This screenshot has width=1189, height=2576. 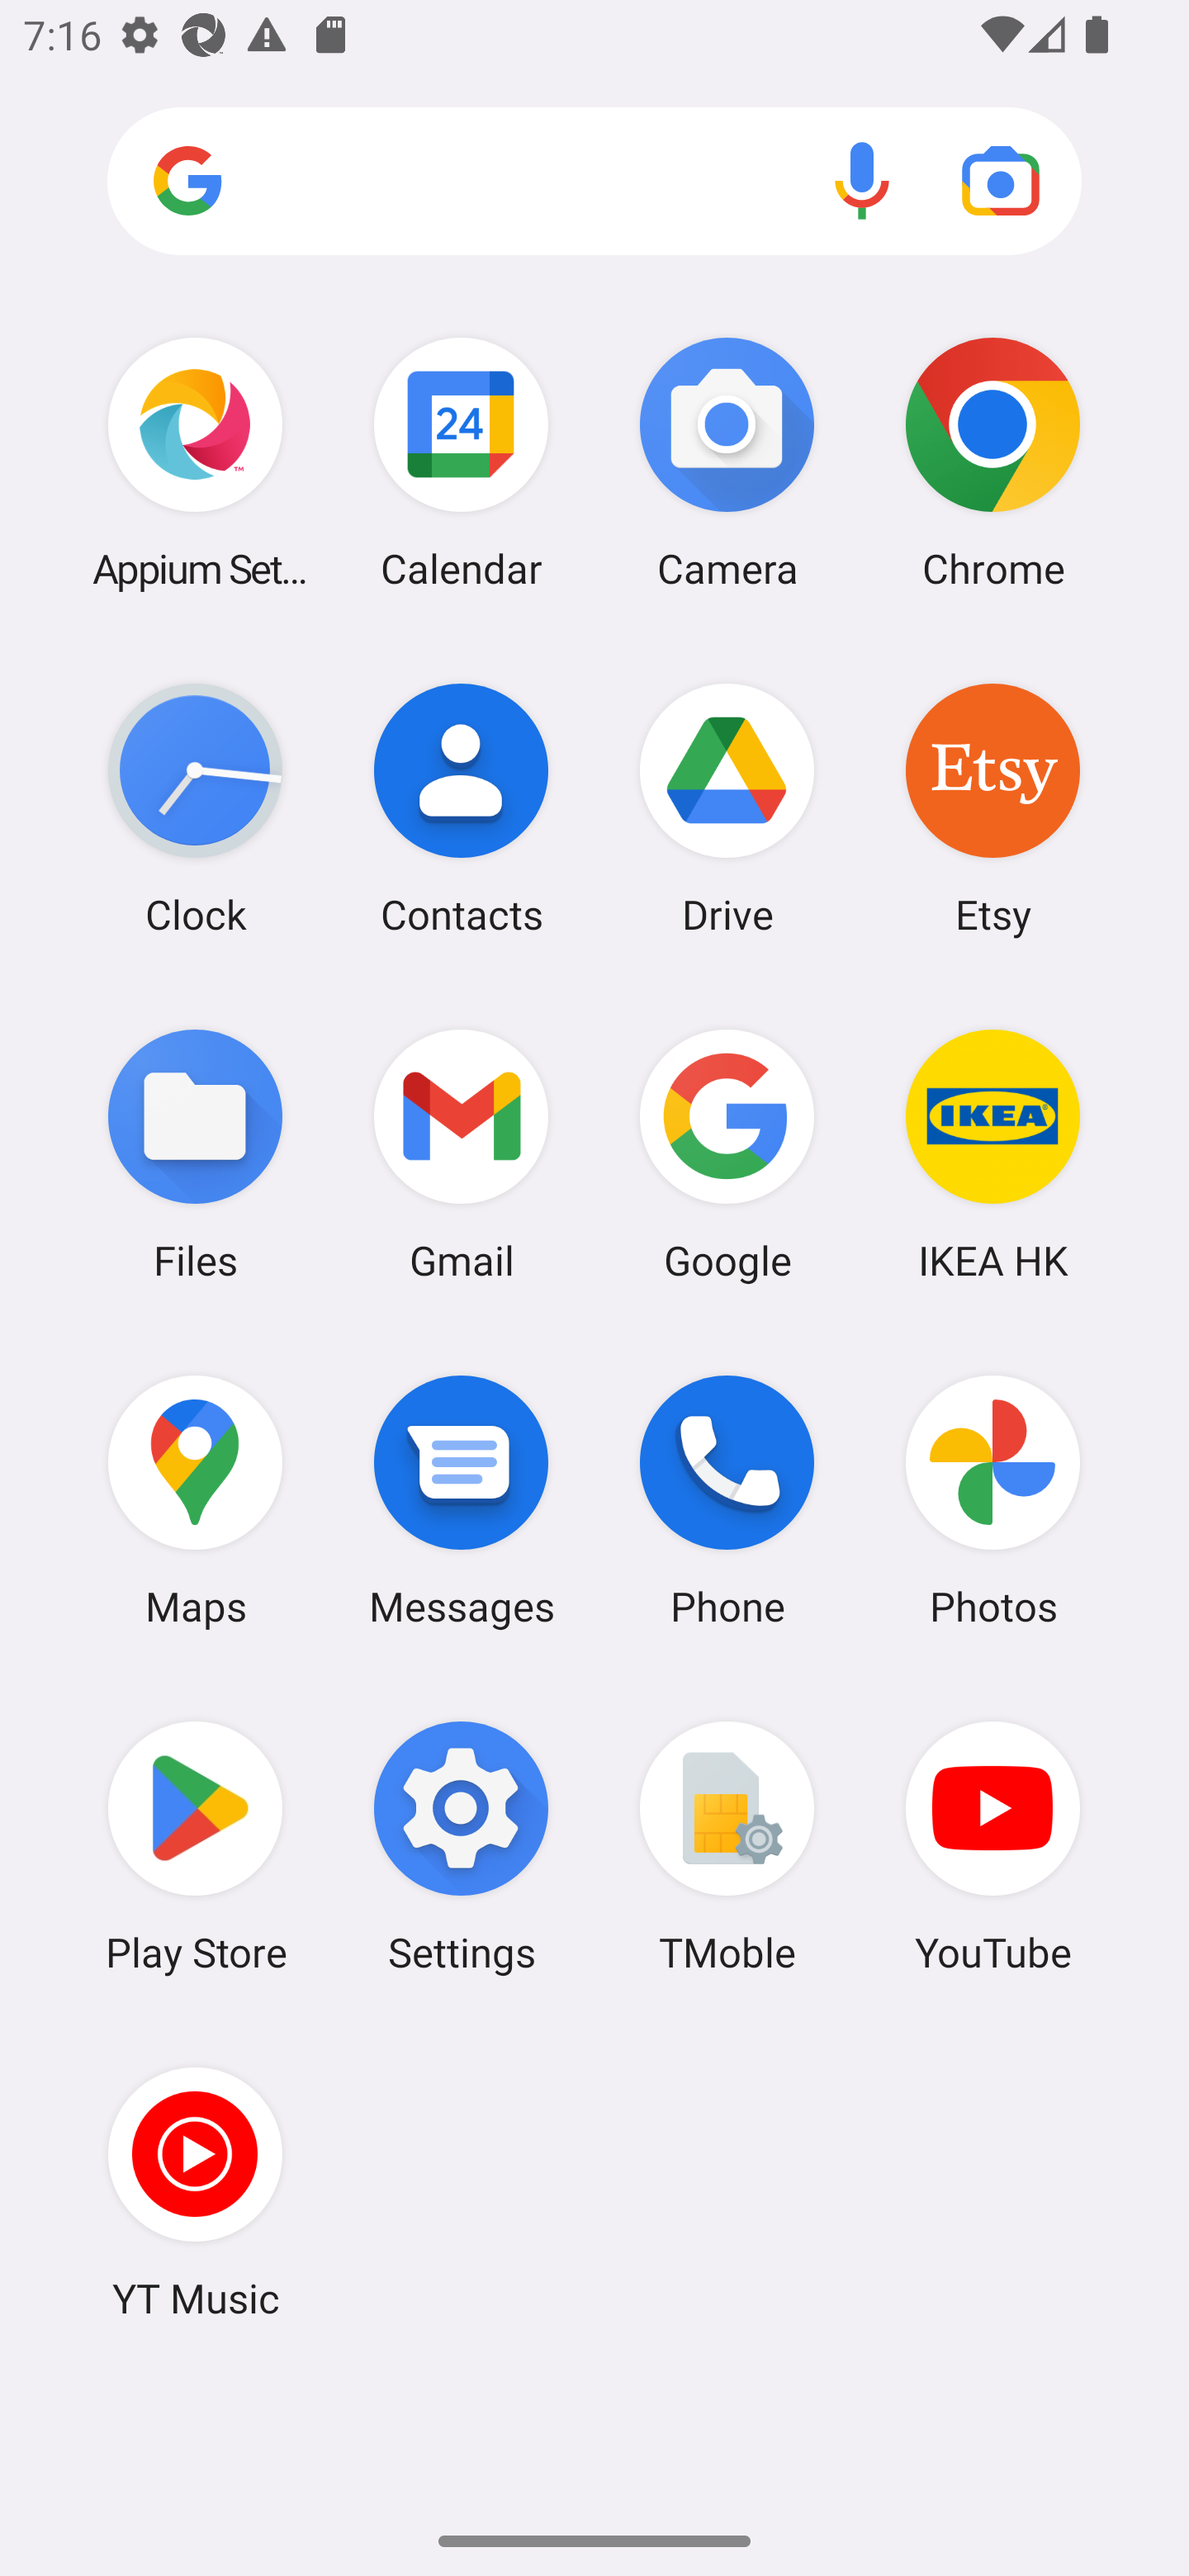 What do you see at coordinates (992, 462) in the screenshot?
I see `Chrome` at bounding box center [992, 462].